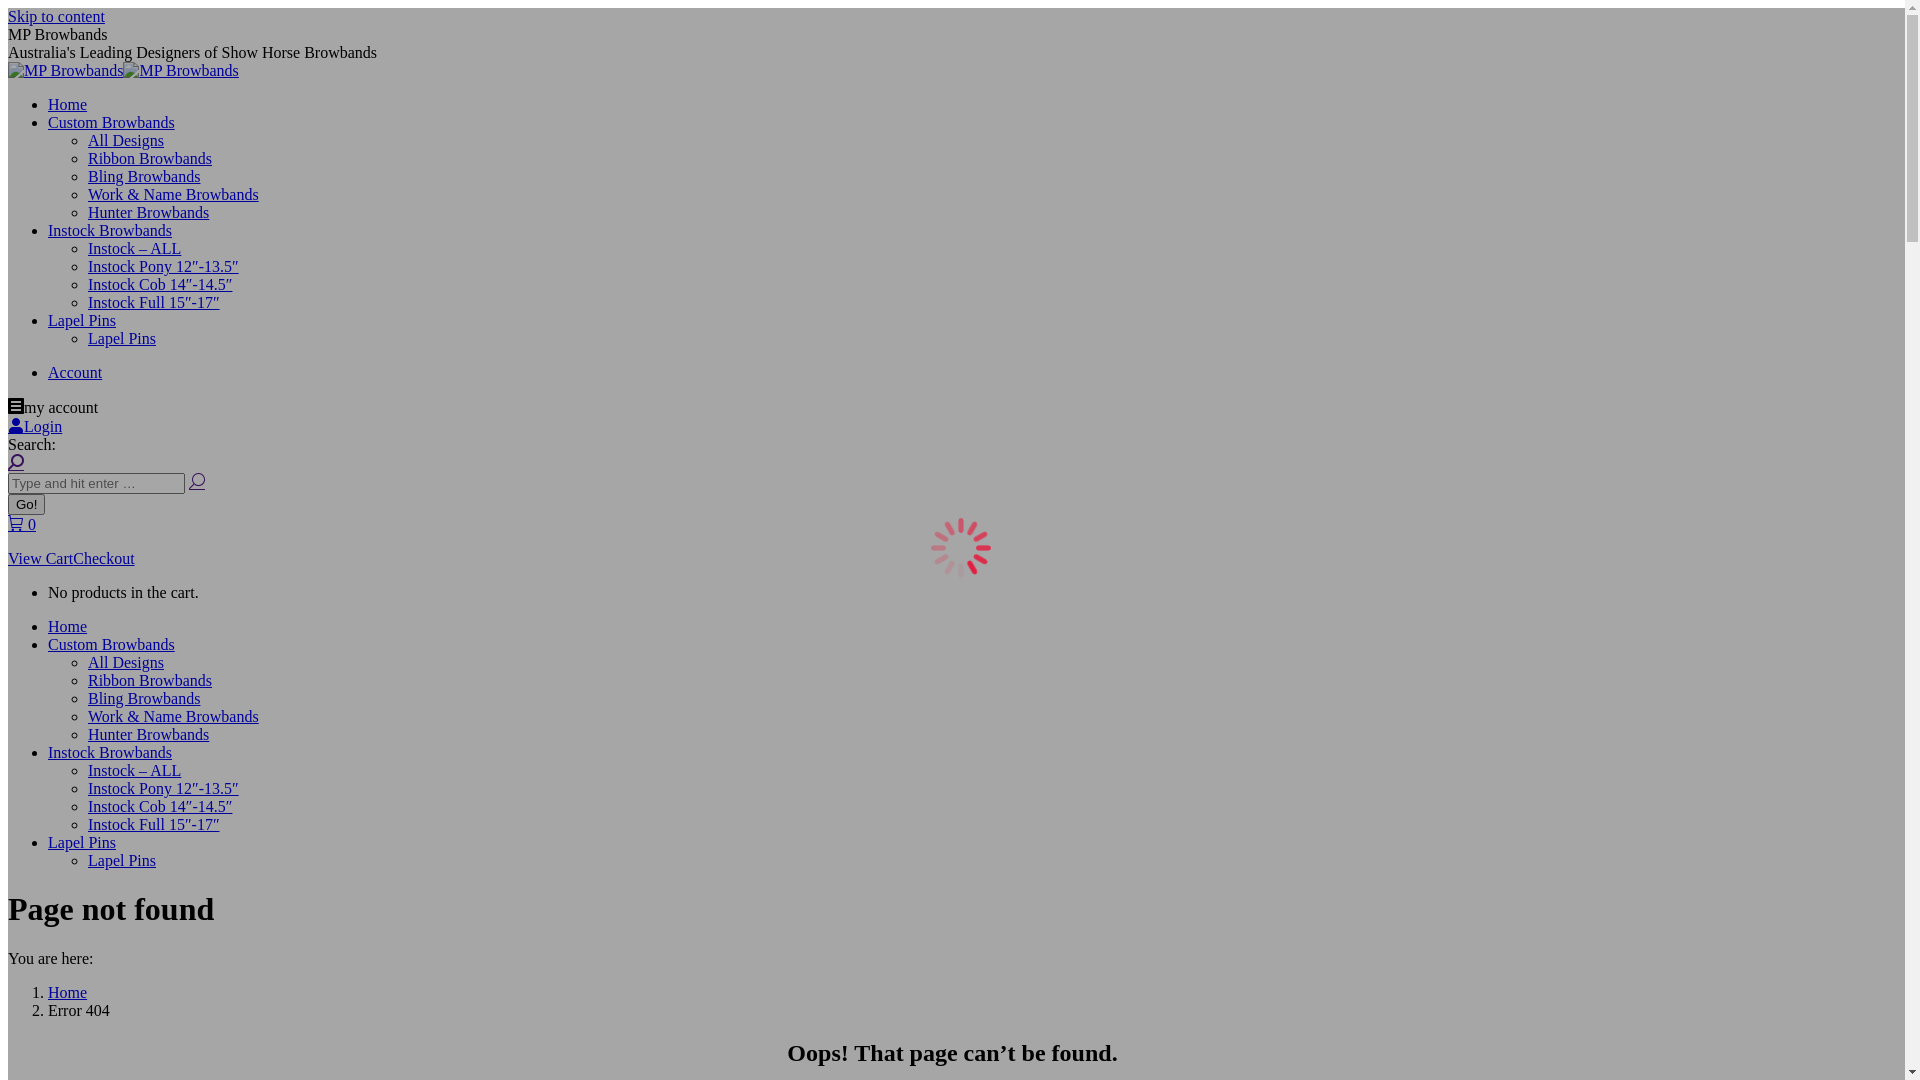  Describe the element at coordinates (148, 212) in the screenshot. I see `Hunter Browbands` at that location.